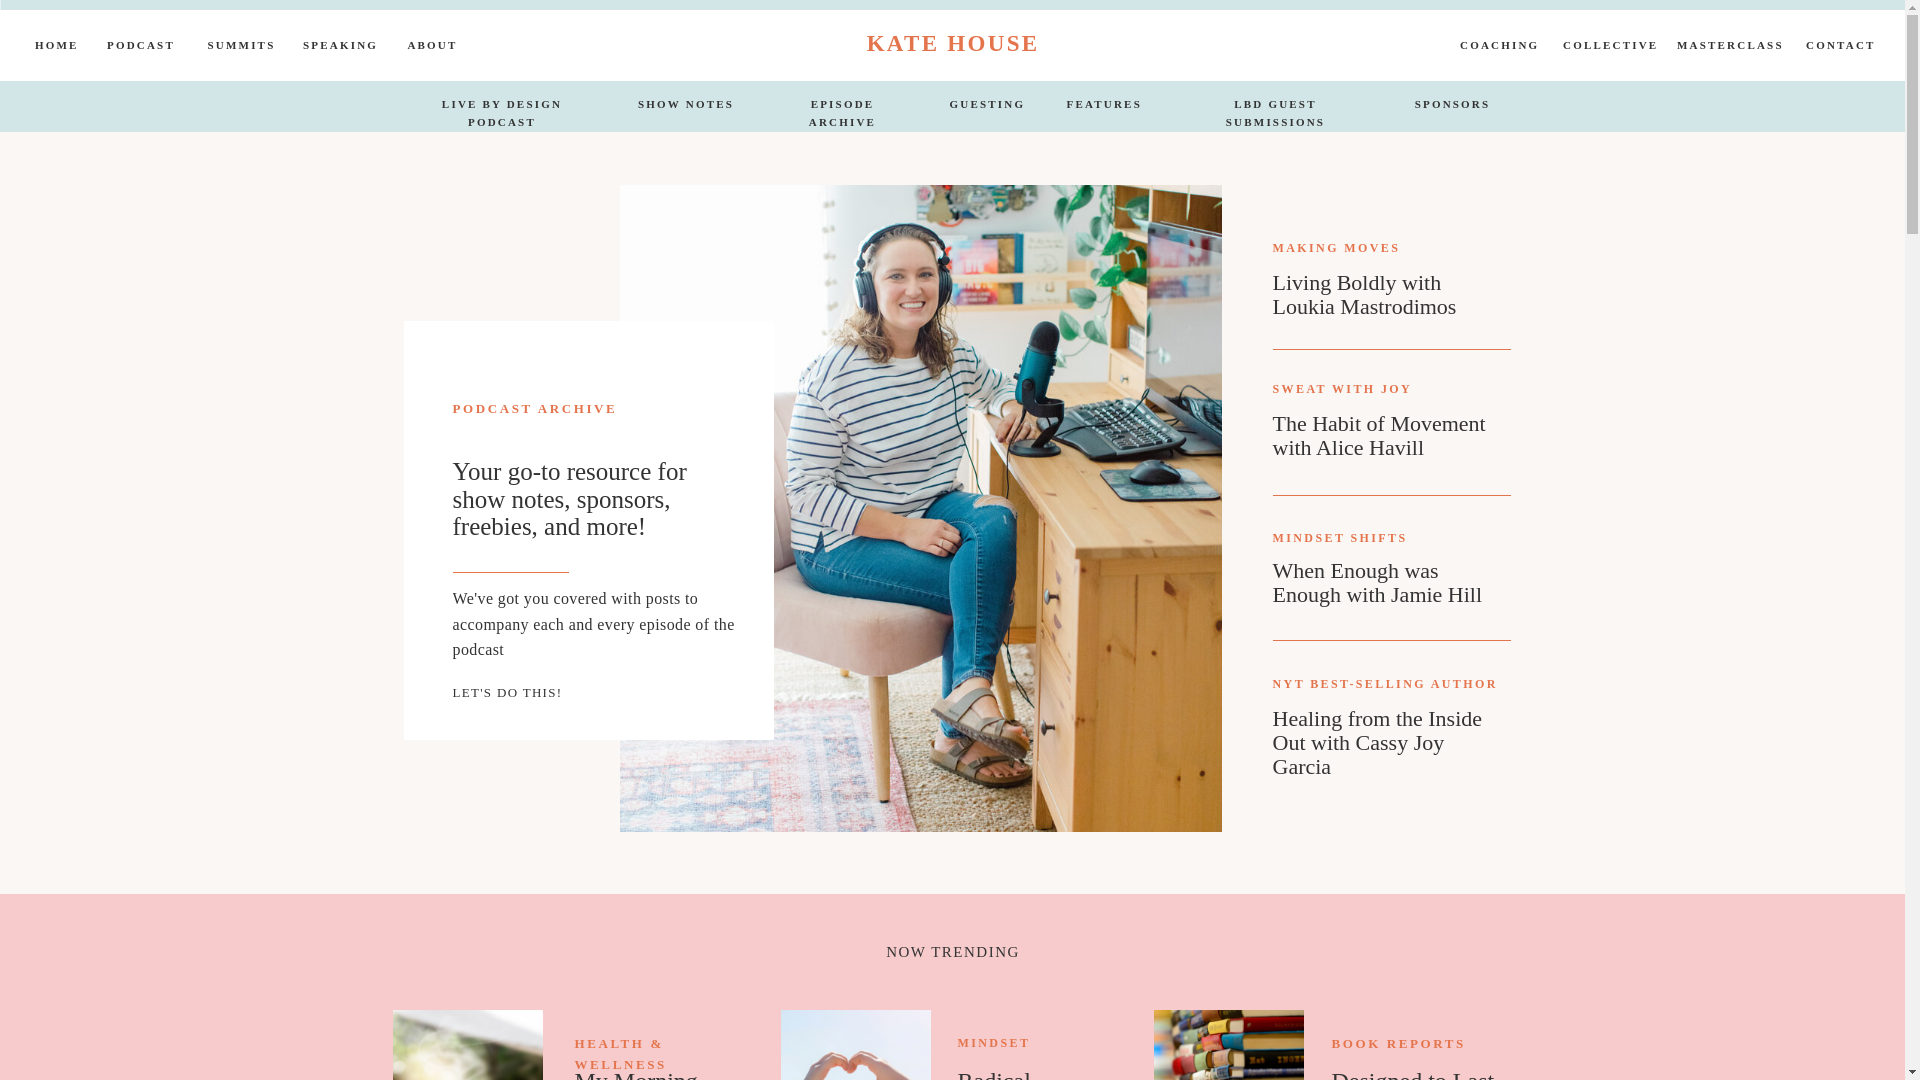 The height and width of the screenshot is (1080, 1920). Describe the element at coordinates (1728, 48) in the screenshot. I see `MASTERCLASS` at that location.